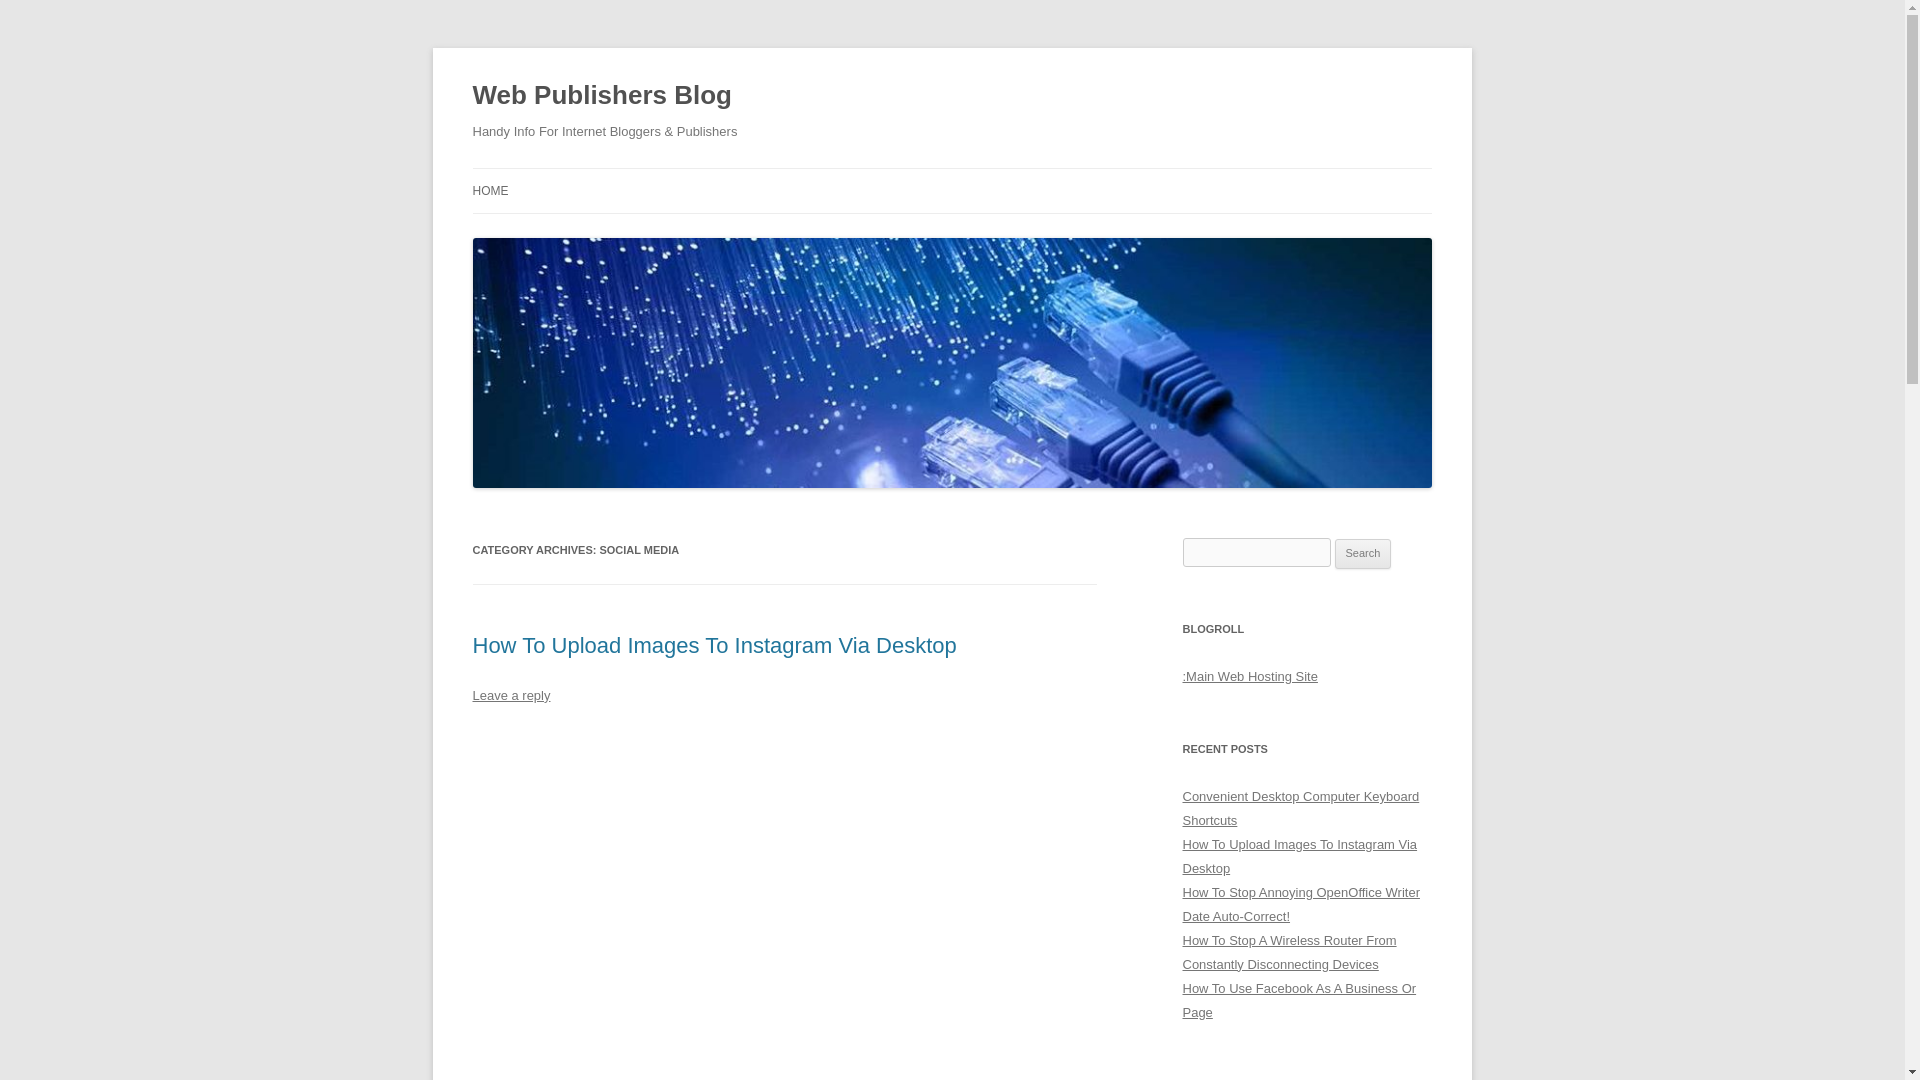  What do you see at coordinates (602, 96) in the screenshot?
I see `Web Publishers Blog` at bounding box center [602, 96].